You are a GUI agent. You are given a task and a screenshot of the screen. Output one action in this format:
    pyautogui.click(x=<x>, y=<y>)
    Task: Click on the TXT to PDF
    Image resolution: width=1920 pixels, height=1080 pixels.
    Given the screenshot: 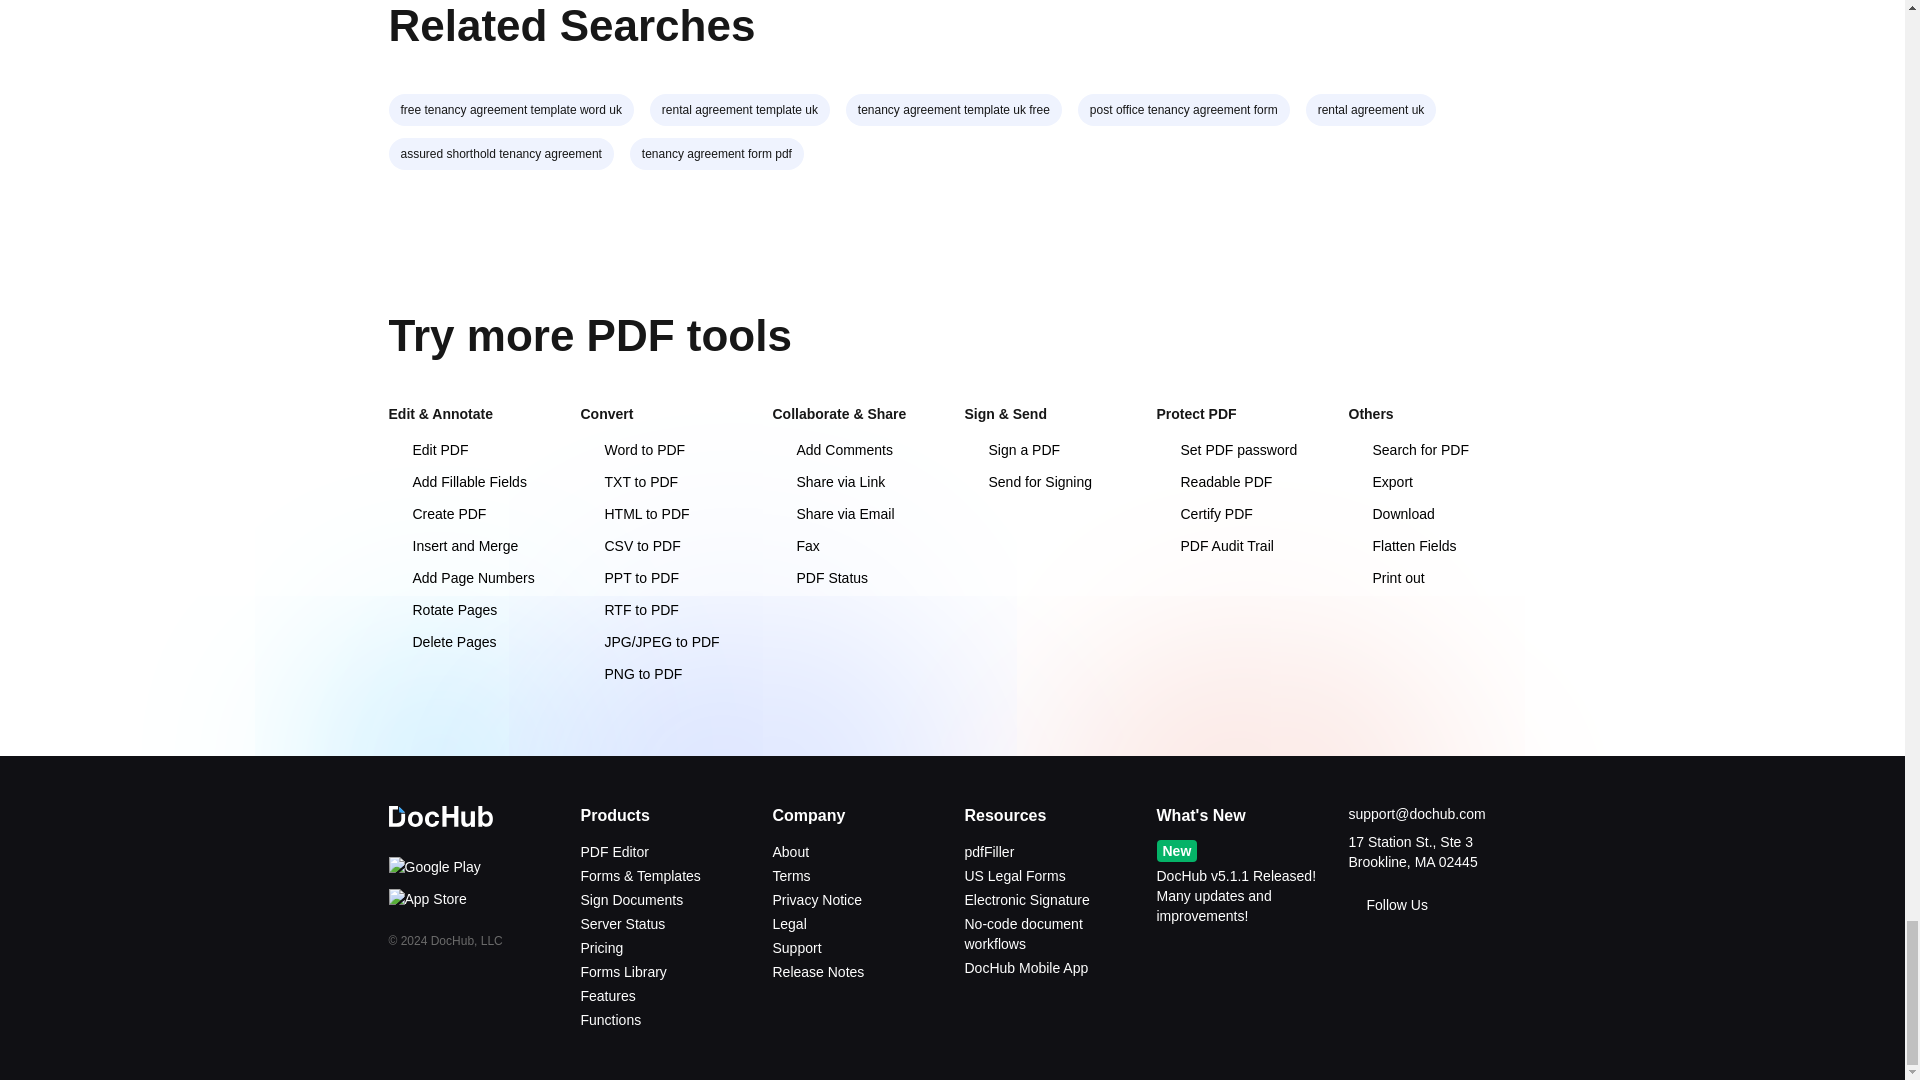 What is the action you would take?
    pyautogui.click(x=628, y=482)
    